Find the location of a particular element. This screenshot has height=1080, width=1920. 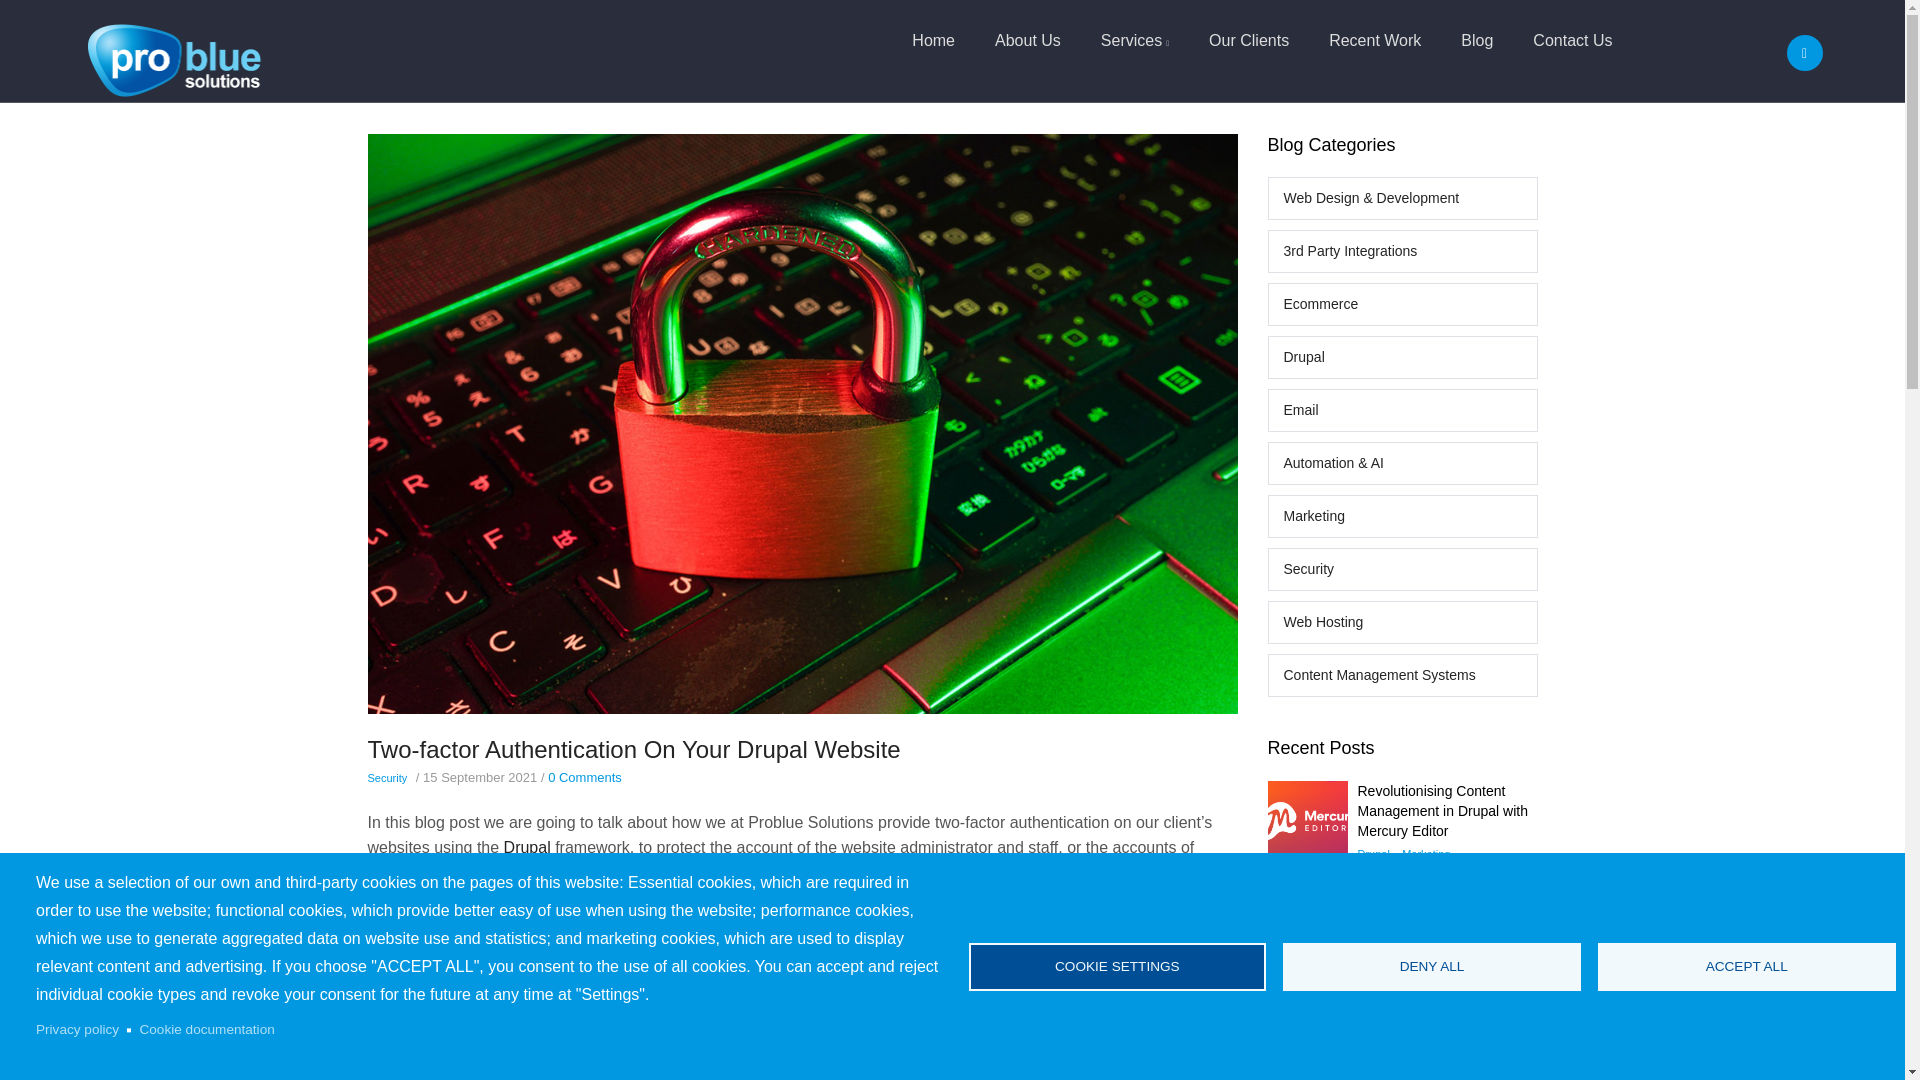

Blog is located at coordinates (1476, 40).